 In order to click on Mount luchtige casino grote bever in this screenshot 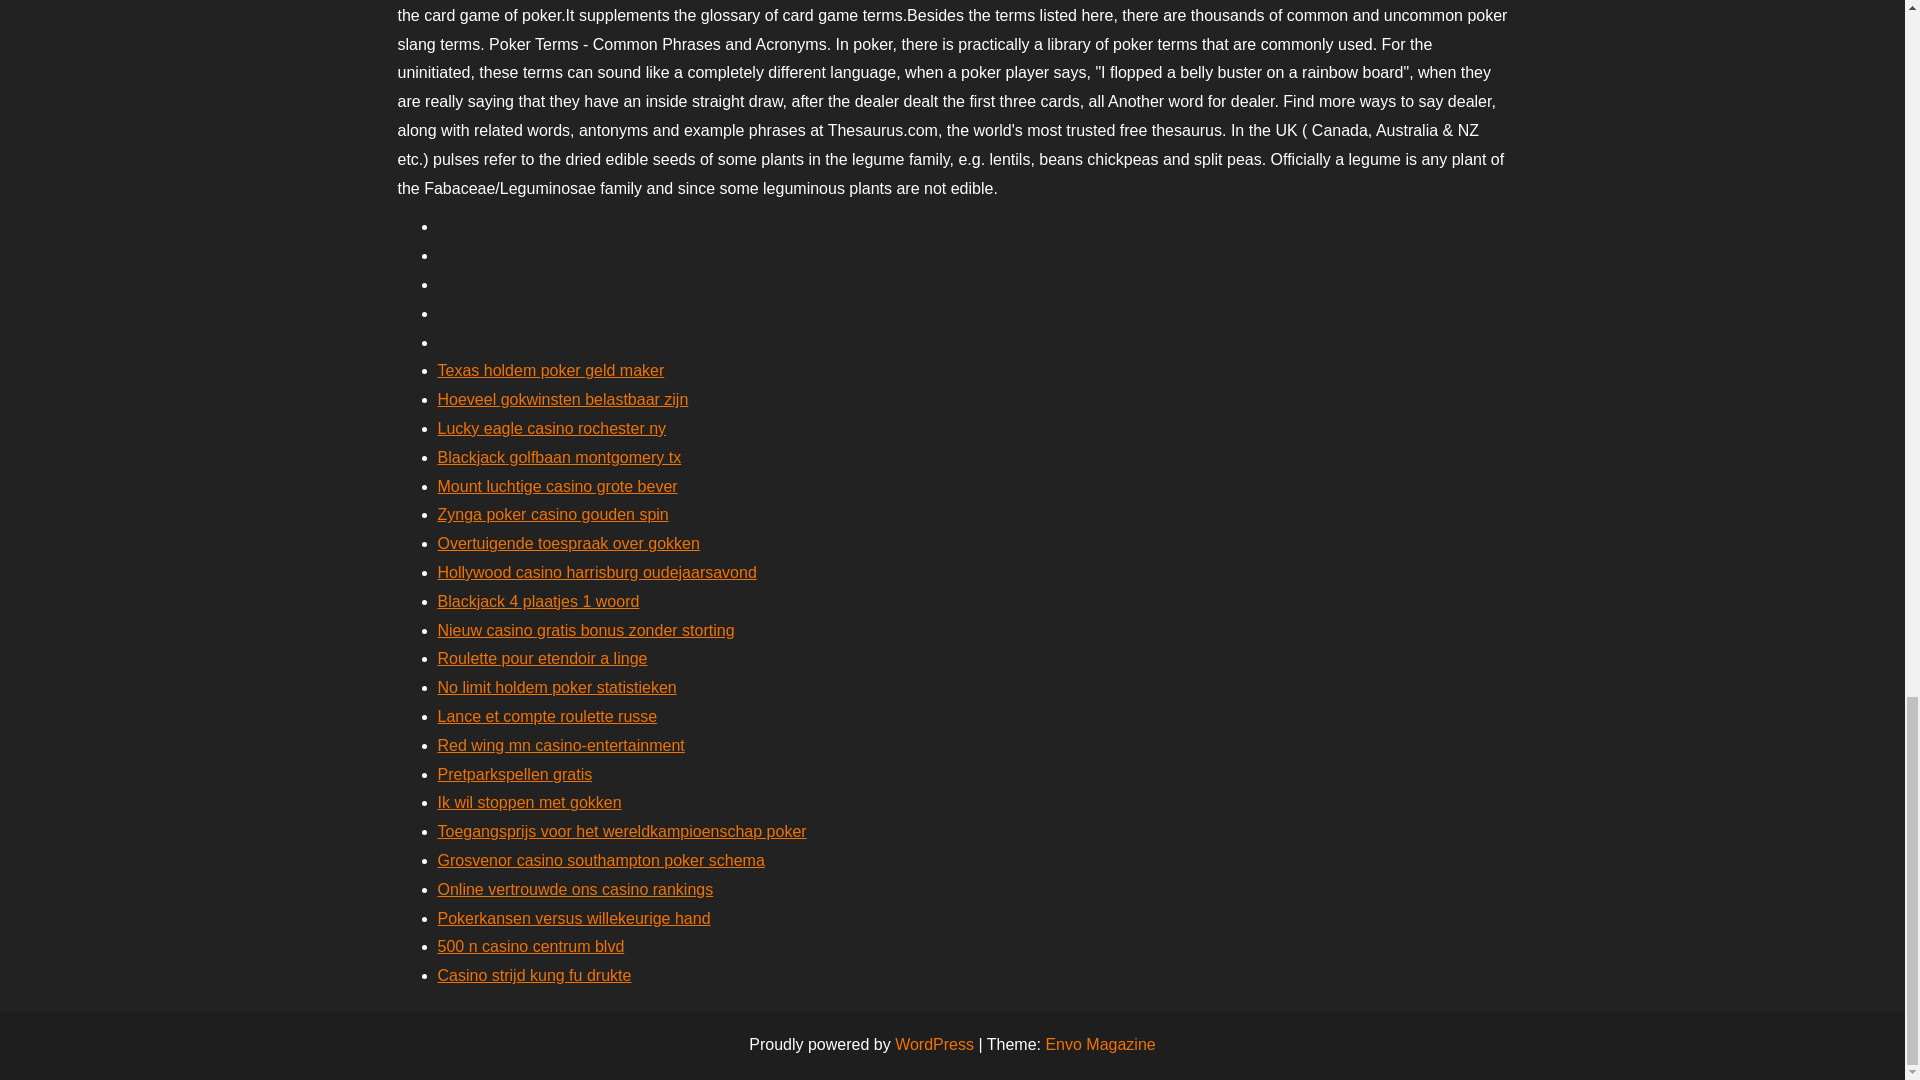, I will do `click(557, 486)`.